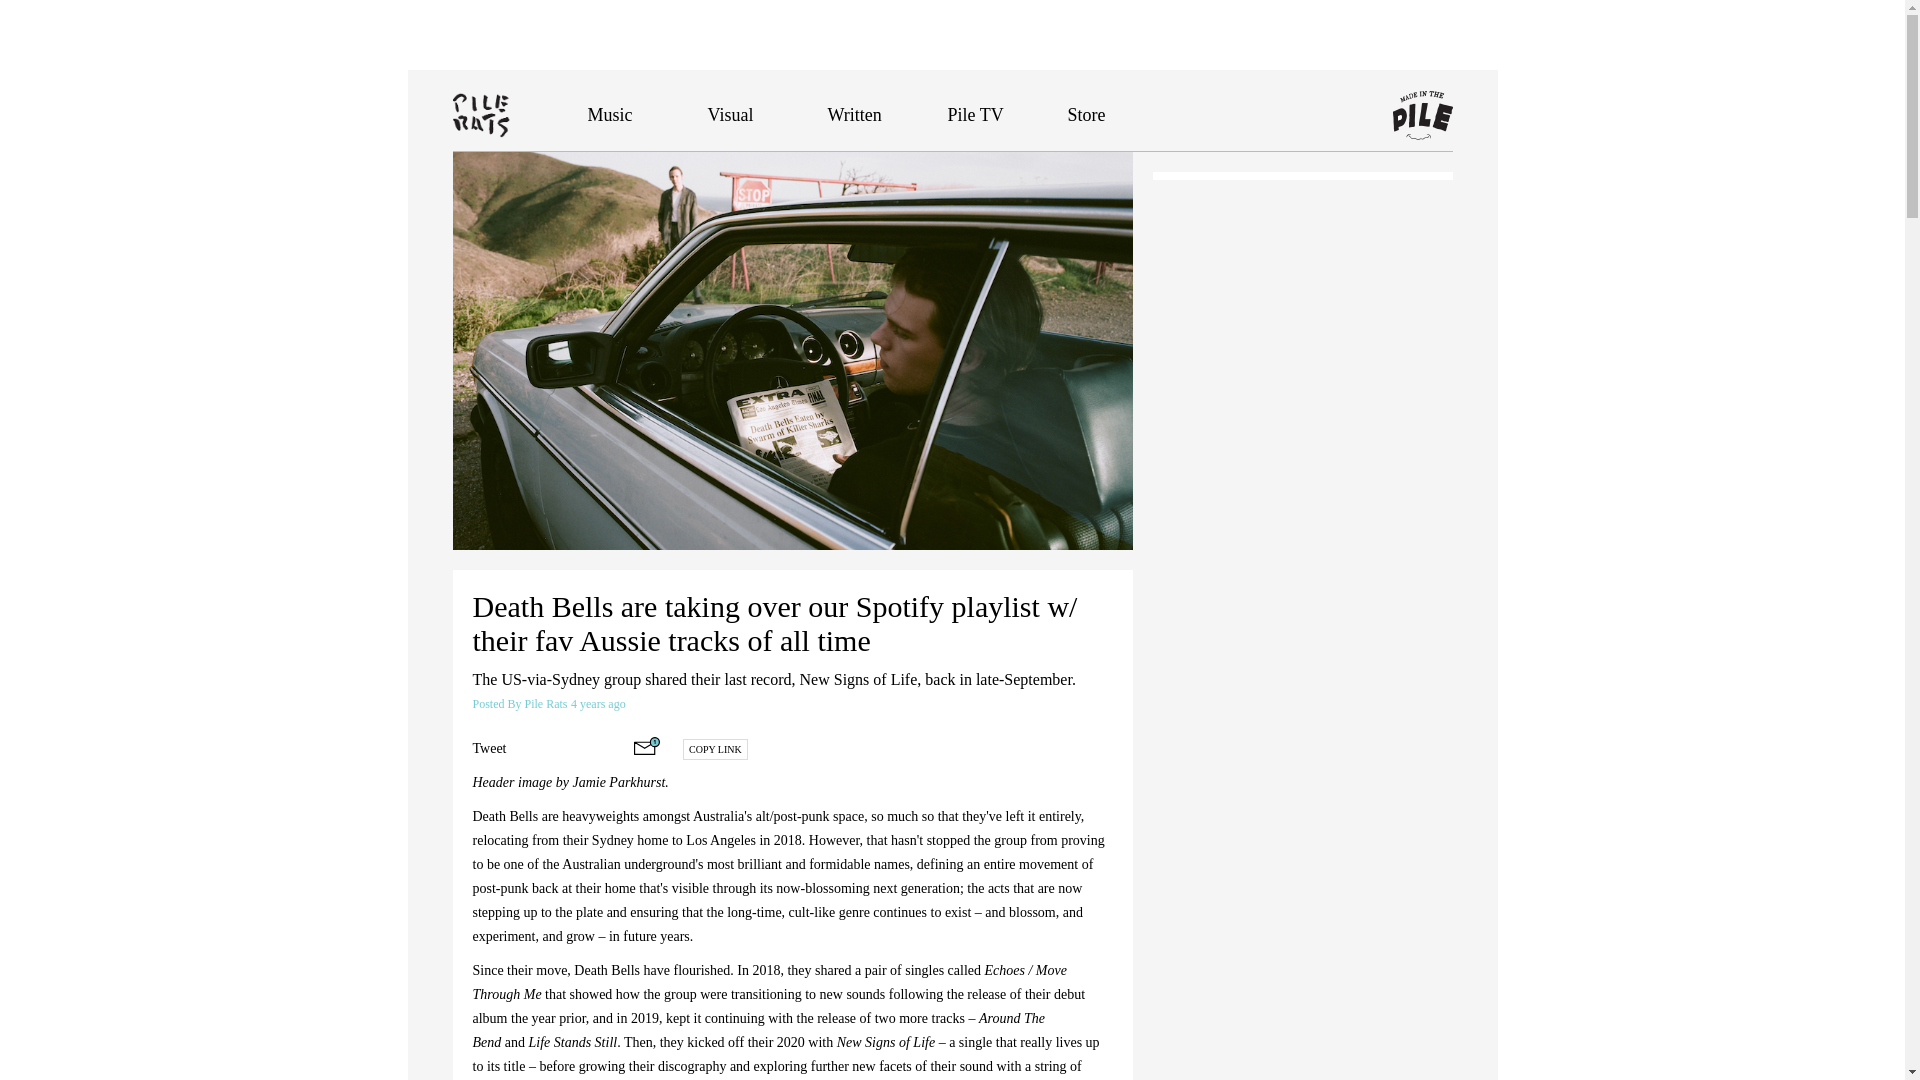  I want to click on Home, so click(519, 114).